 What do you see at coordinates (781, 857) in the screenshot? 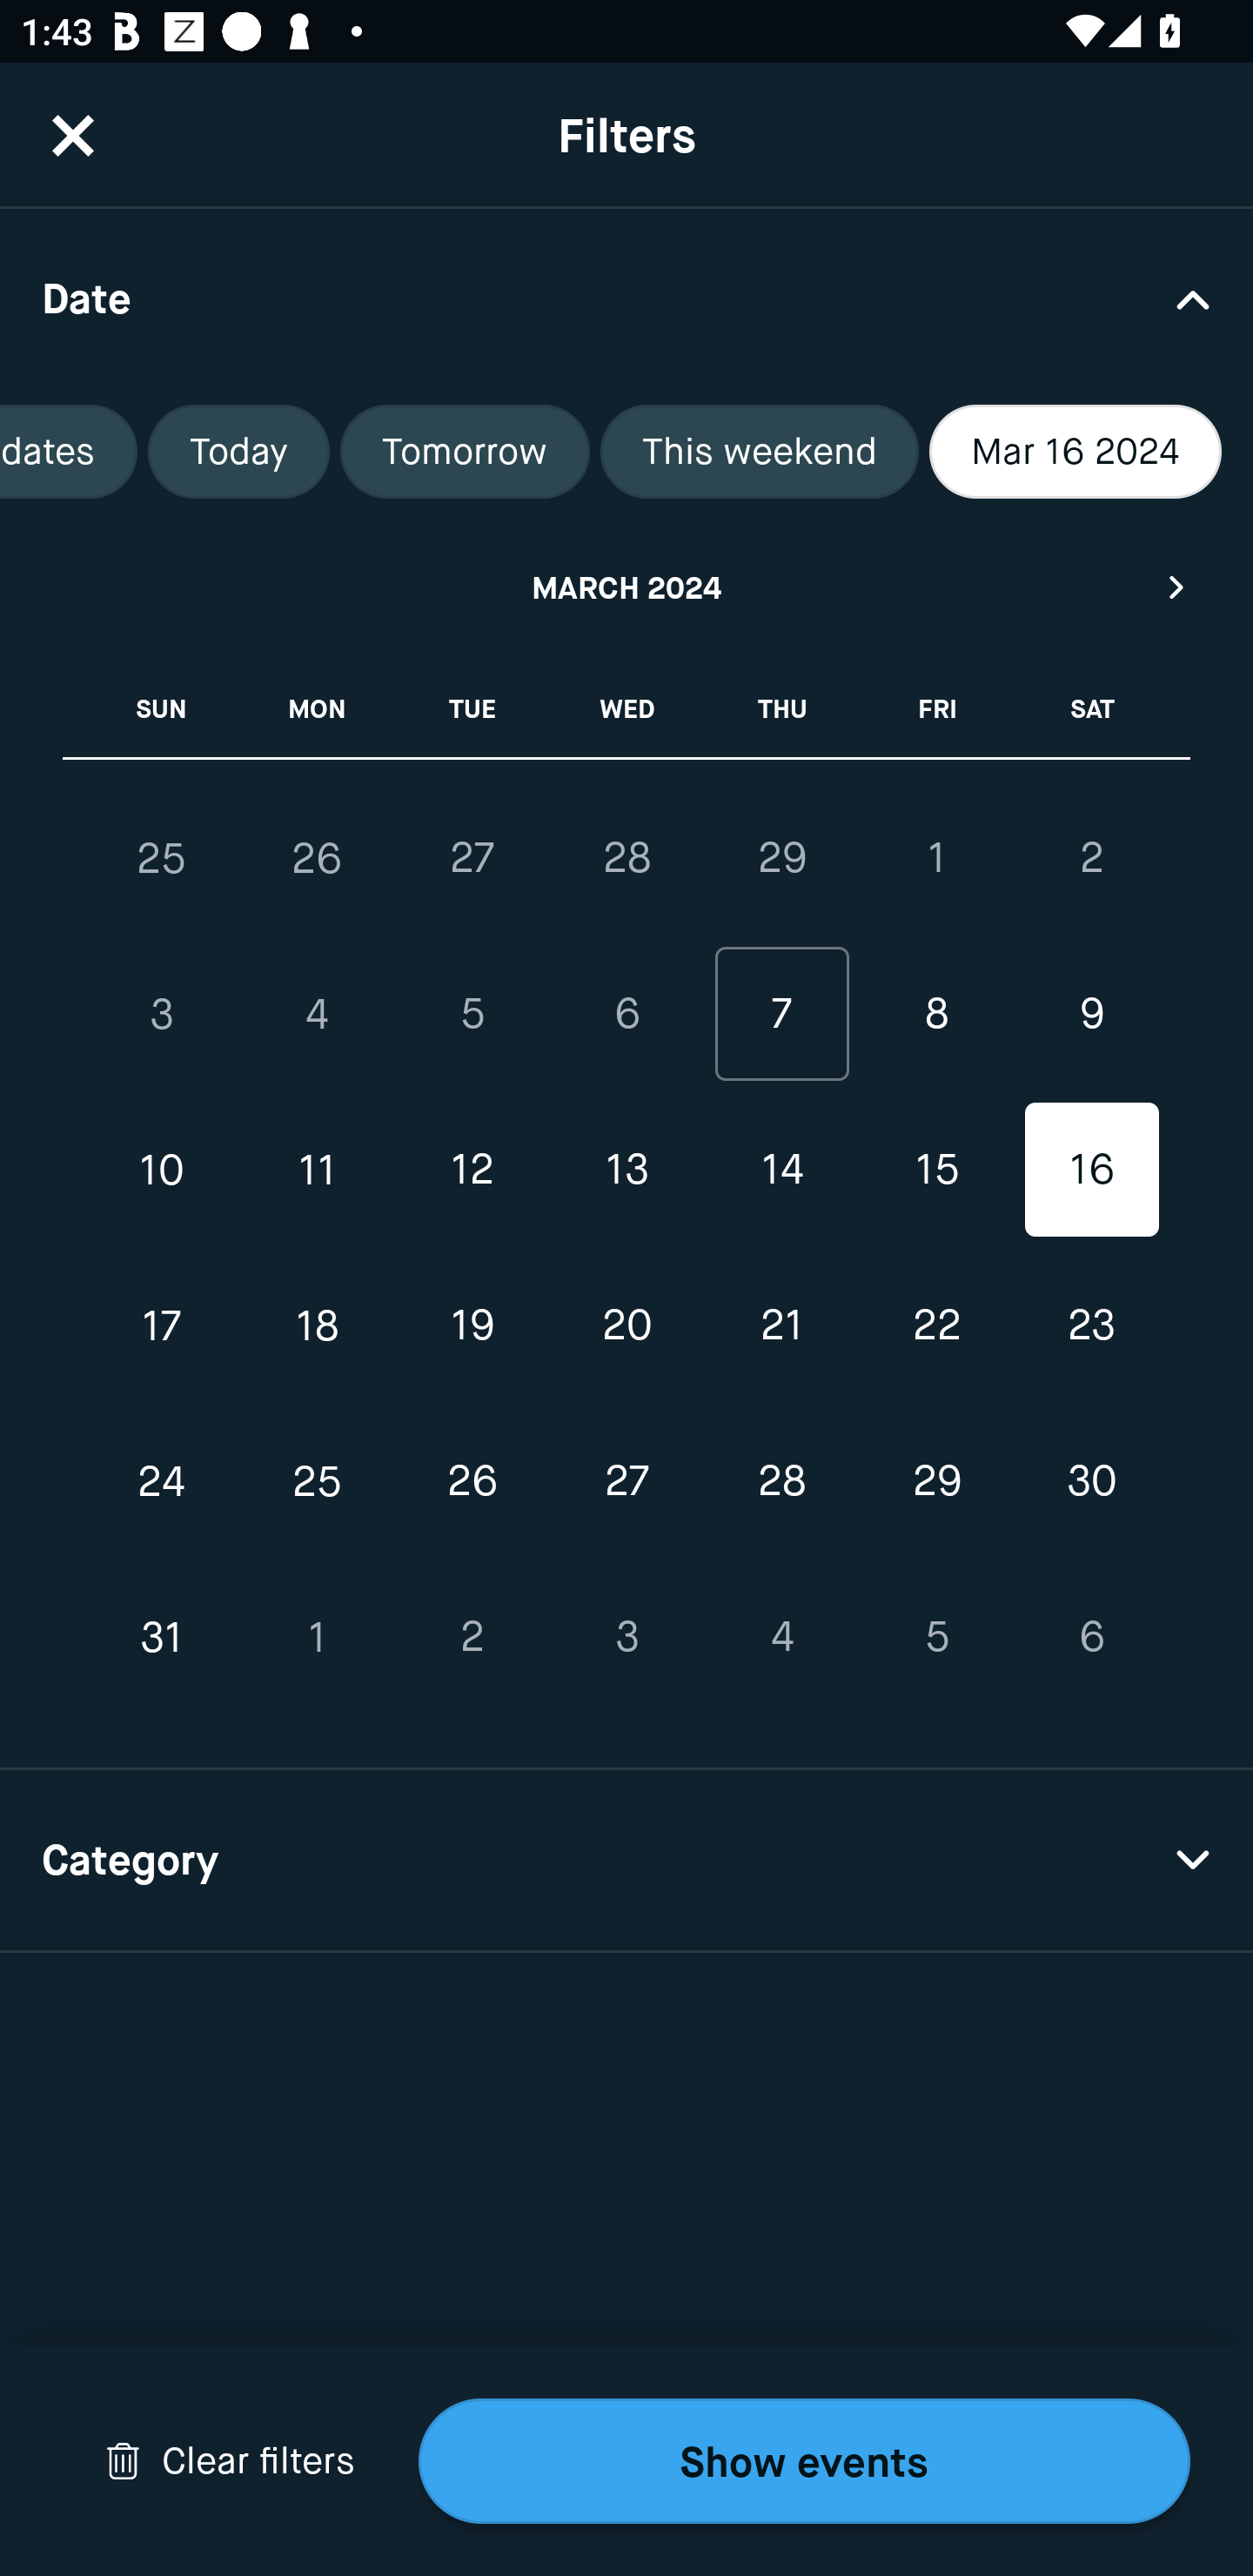
I see `29` at bounding box center [781, 857].